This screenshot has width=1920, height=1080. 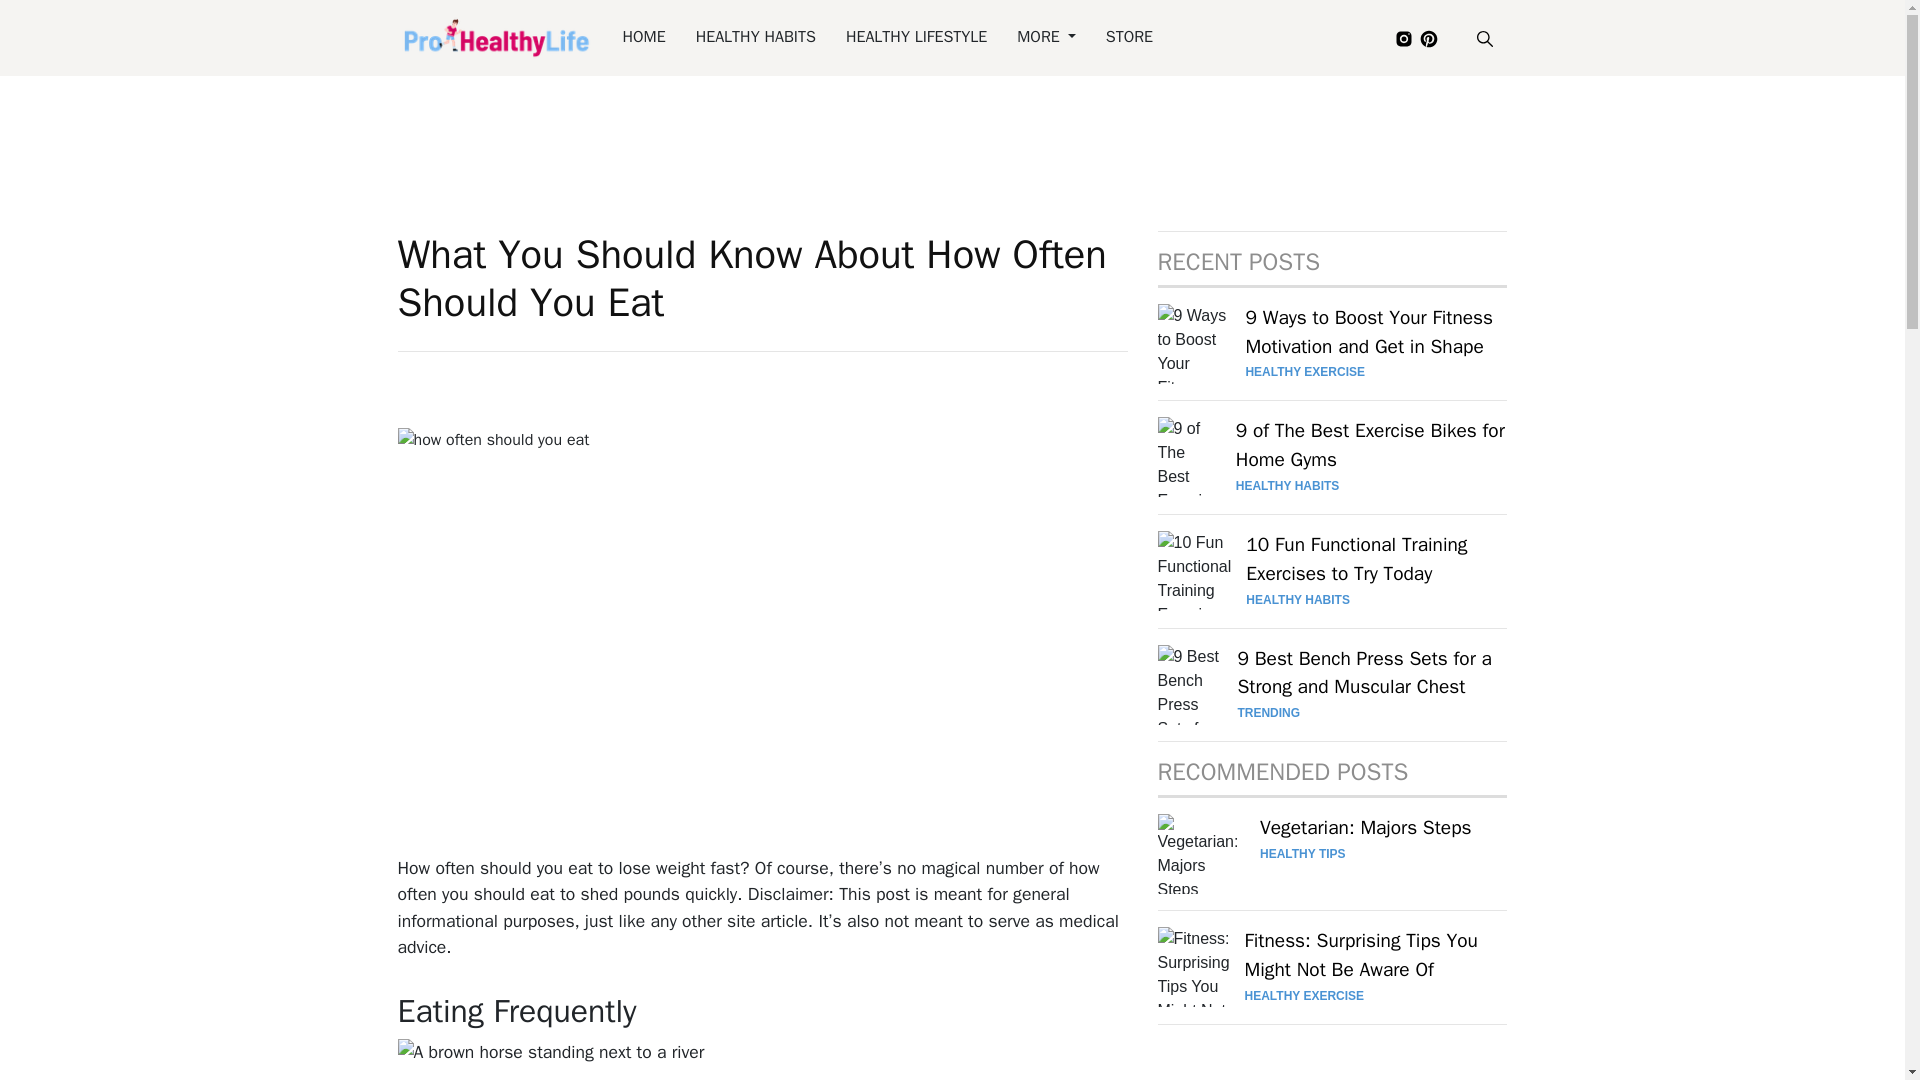 What do you see at coordinates (643, 37) in the screenshot?
I see `HOME` at bounding box center [643, 37].